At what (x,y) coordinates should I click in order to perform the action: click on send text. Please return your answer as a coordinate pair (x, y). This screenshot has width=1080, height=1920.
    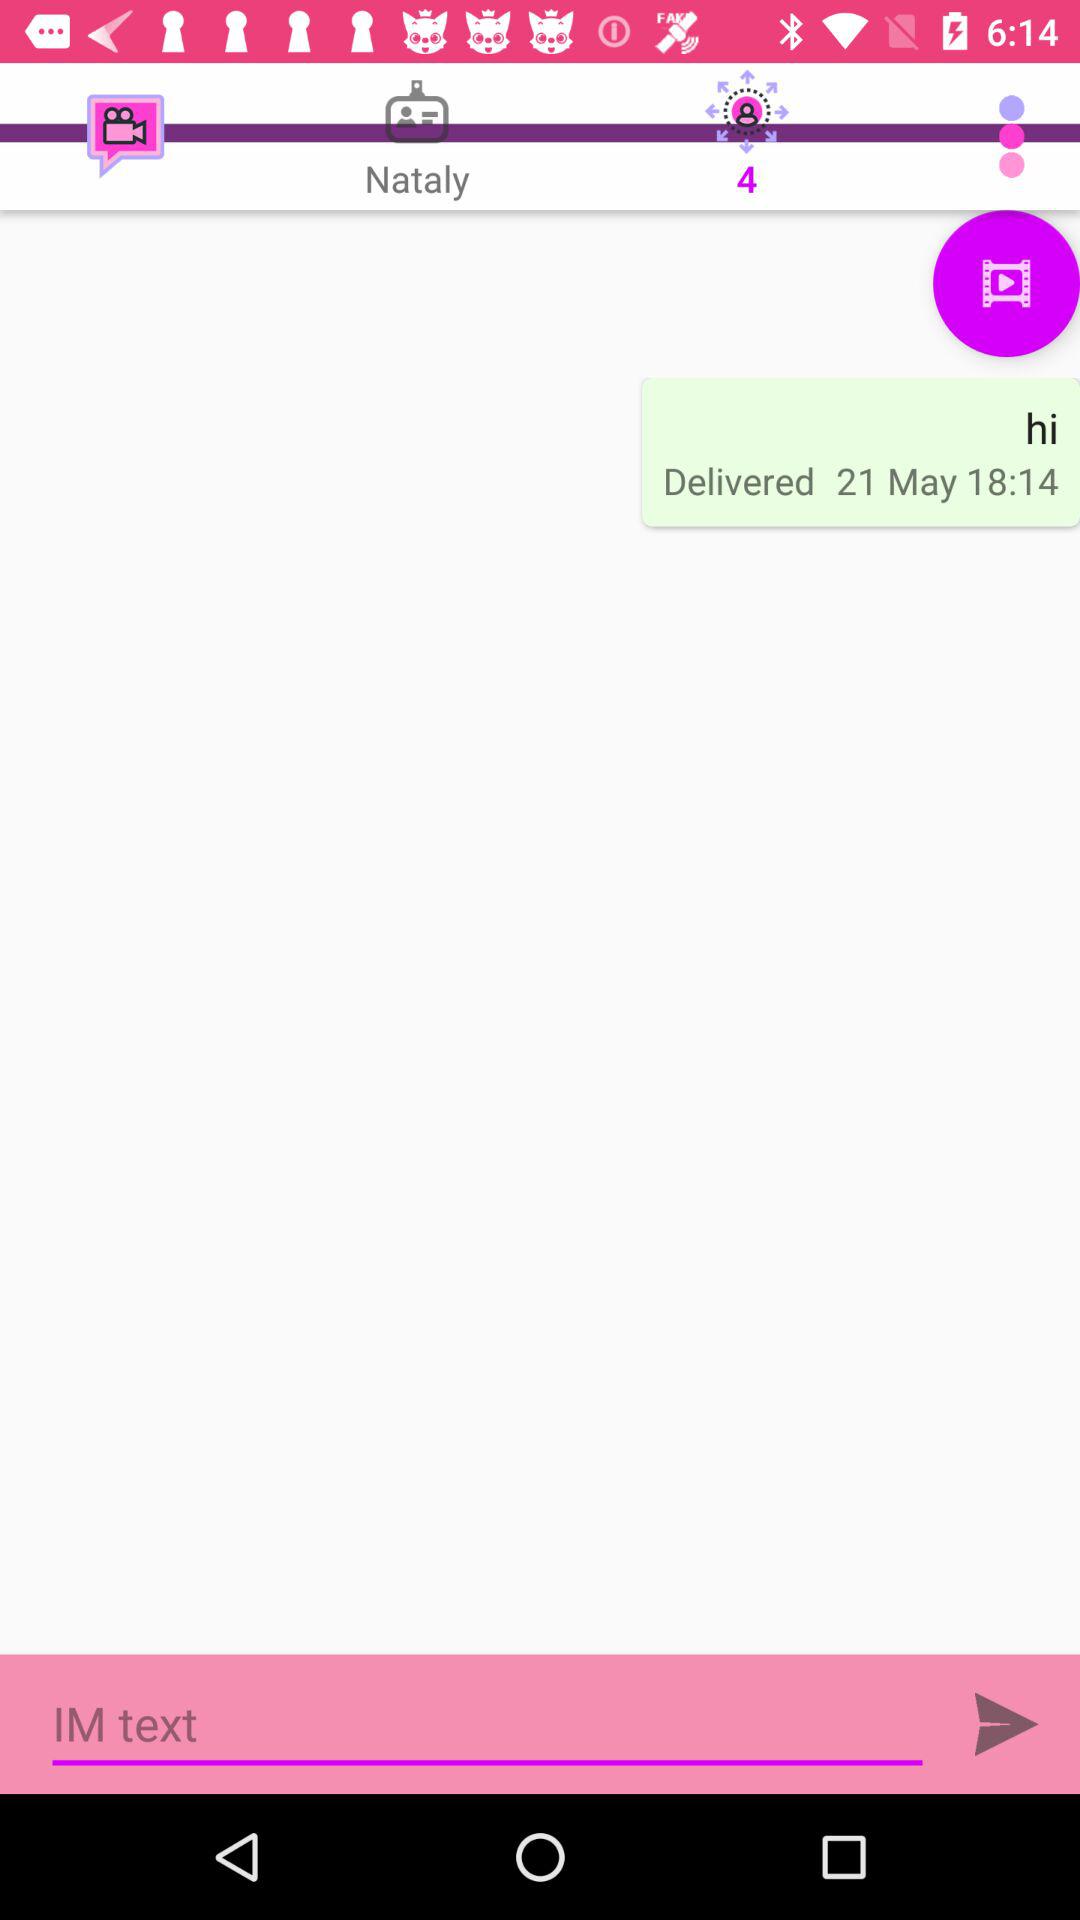
    Looking at the image, I should click on (1006, 1724).